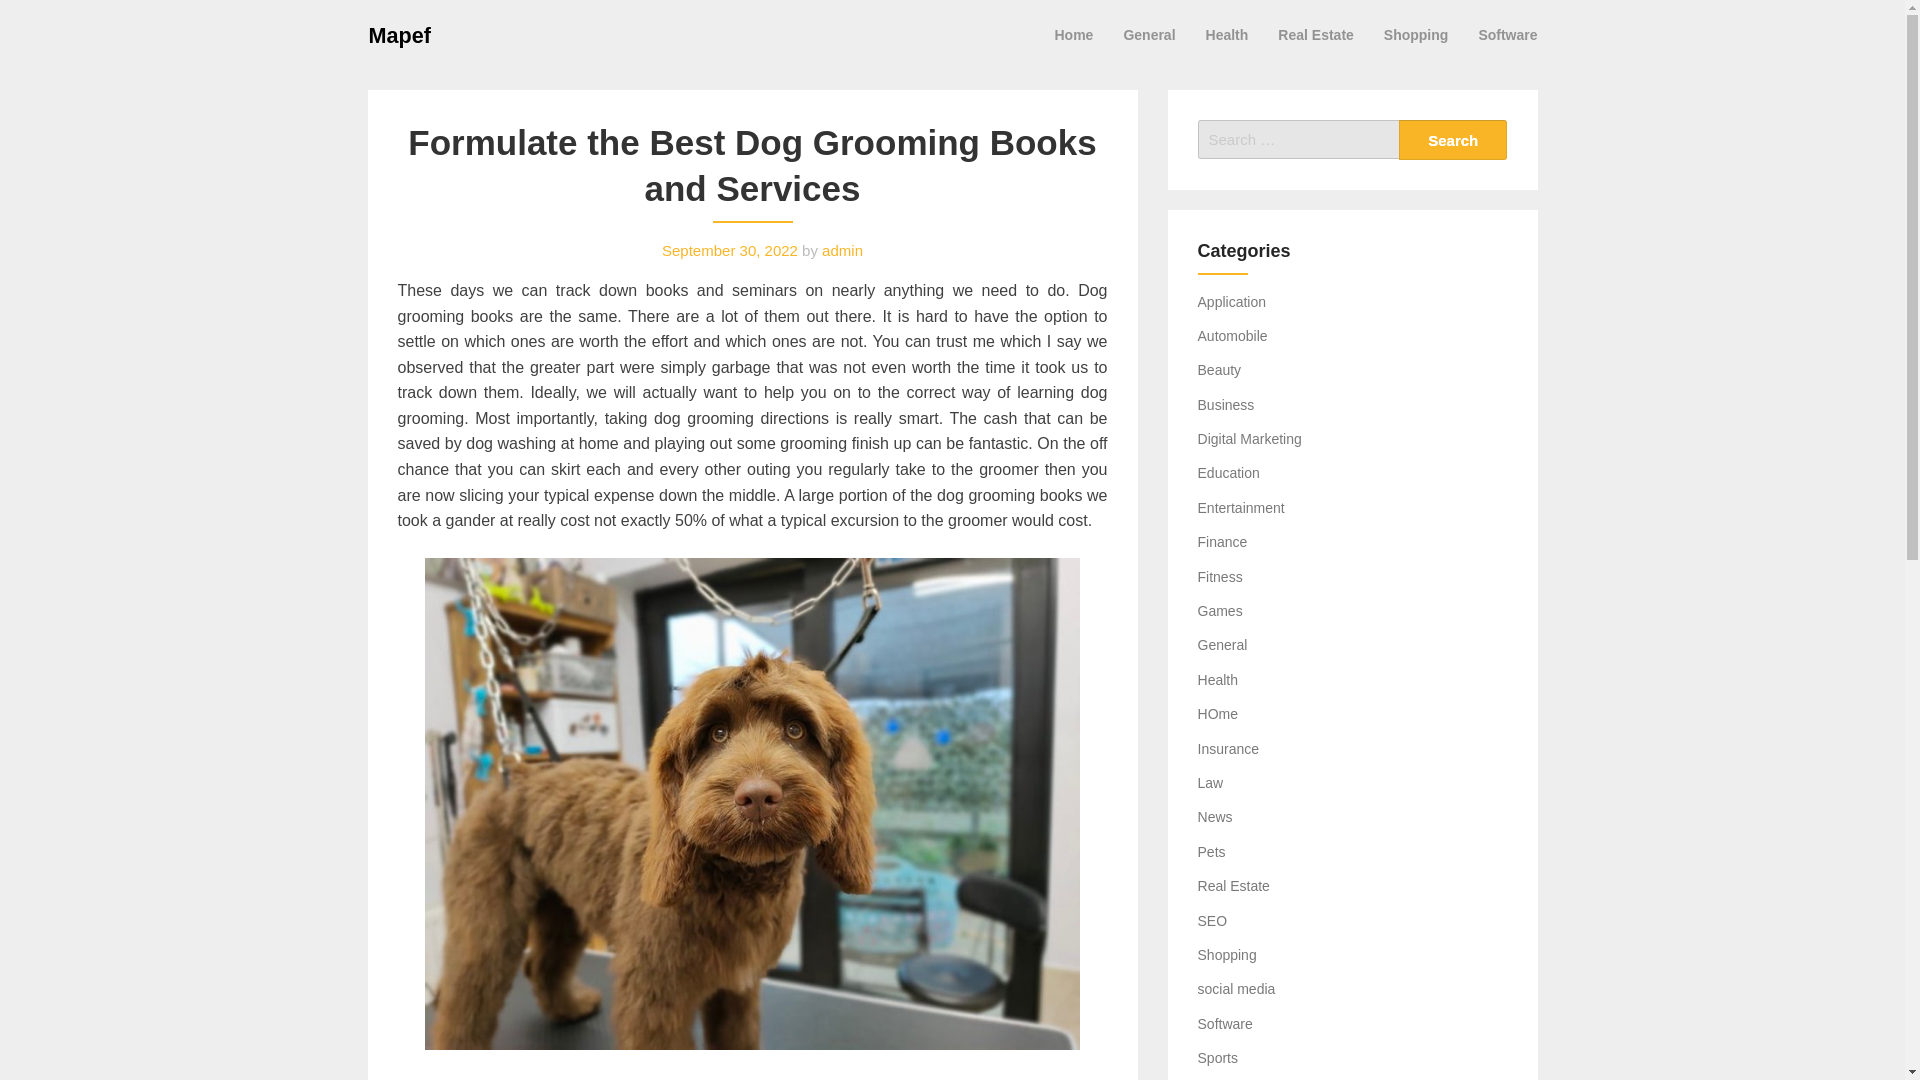 The image size is (1920, 1080). I want to click on Beauty, so click(1220, 370).